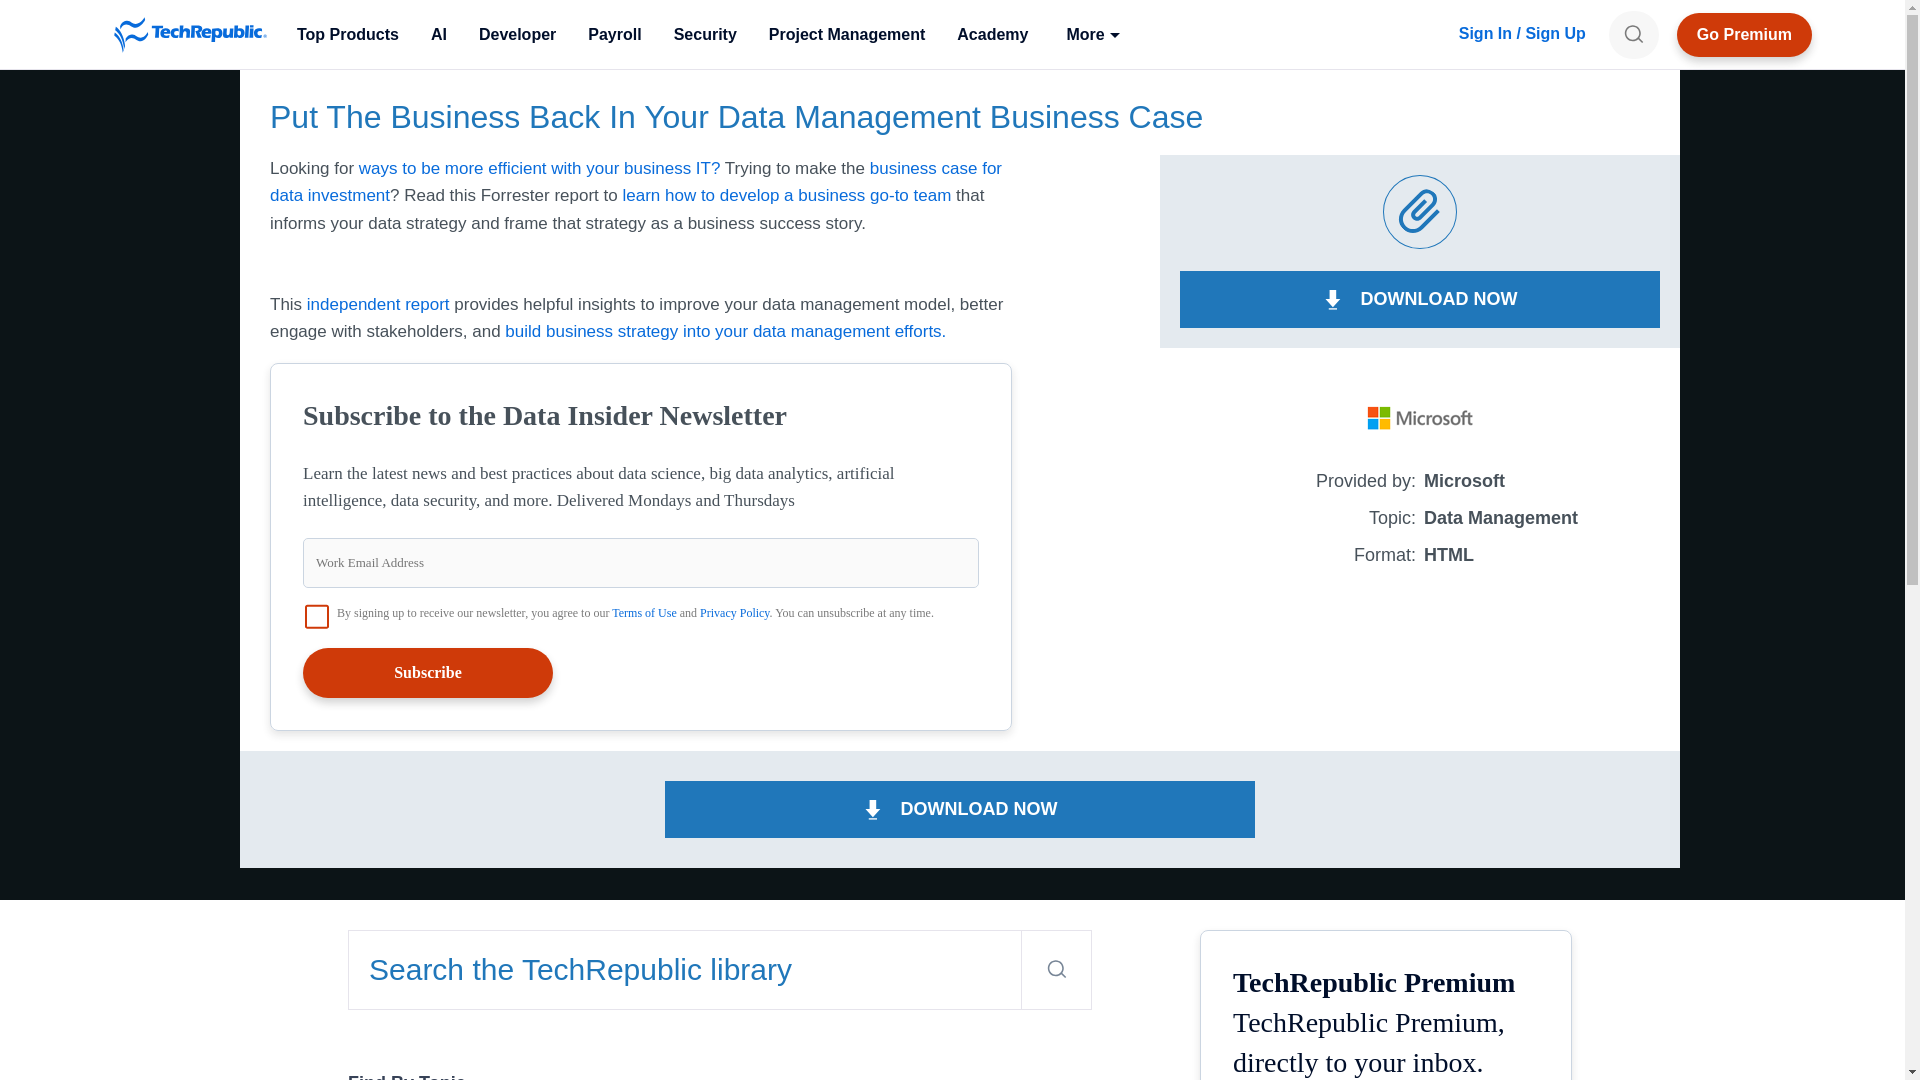 Image resolution: width=1920 pixels, height=1080 pixels. Describe the element at coordinates (786, 195) in the screenshot. I see `learn how to develop a business go-to team` at that location.